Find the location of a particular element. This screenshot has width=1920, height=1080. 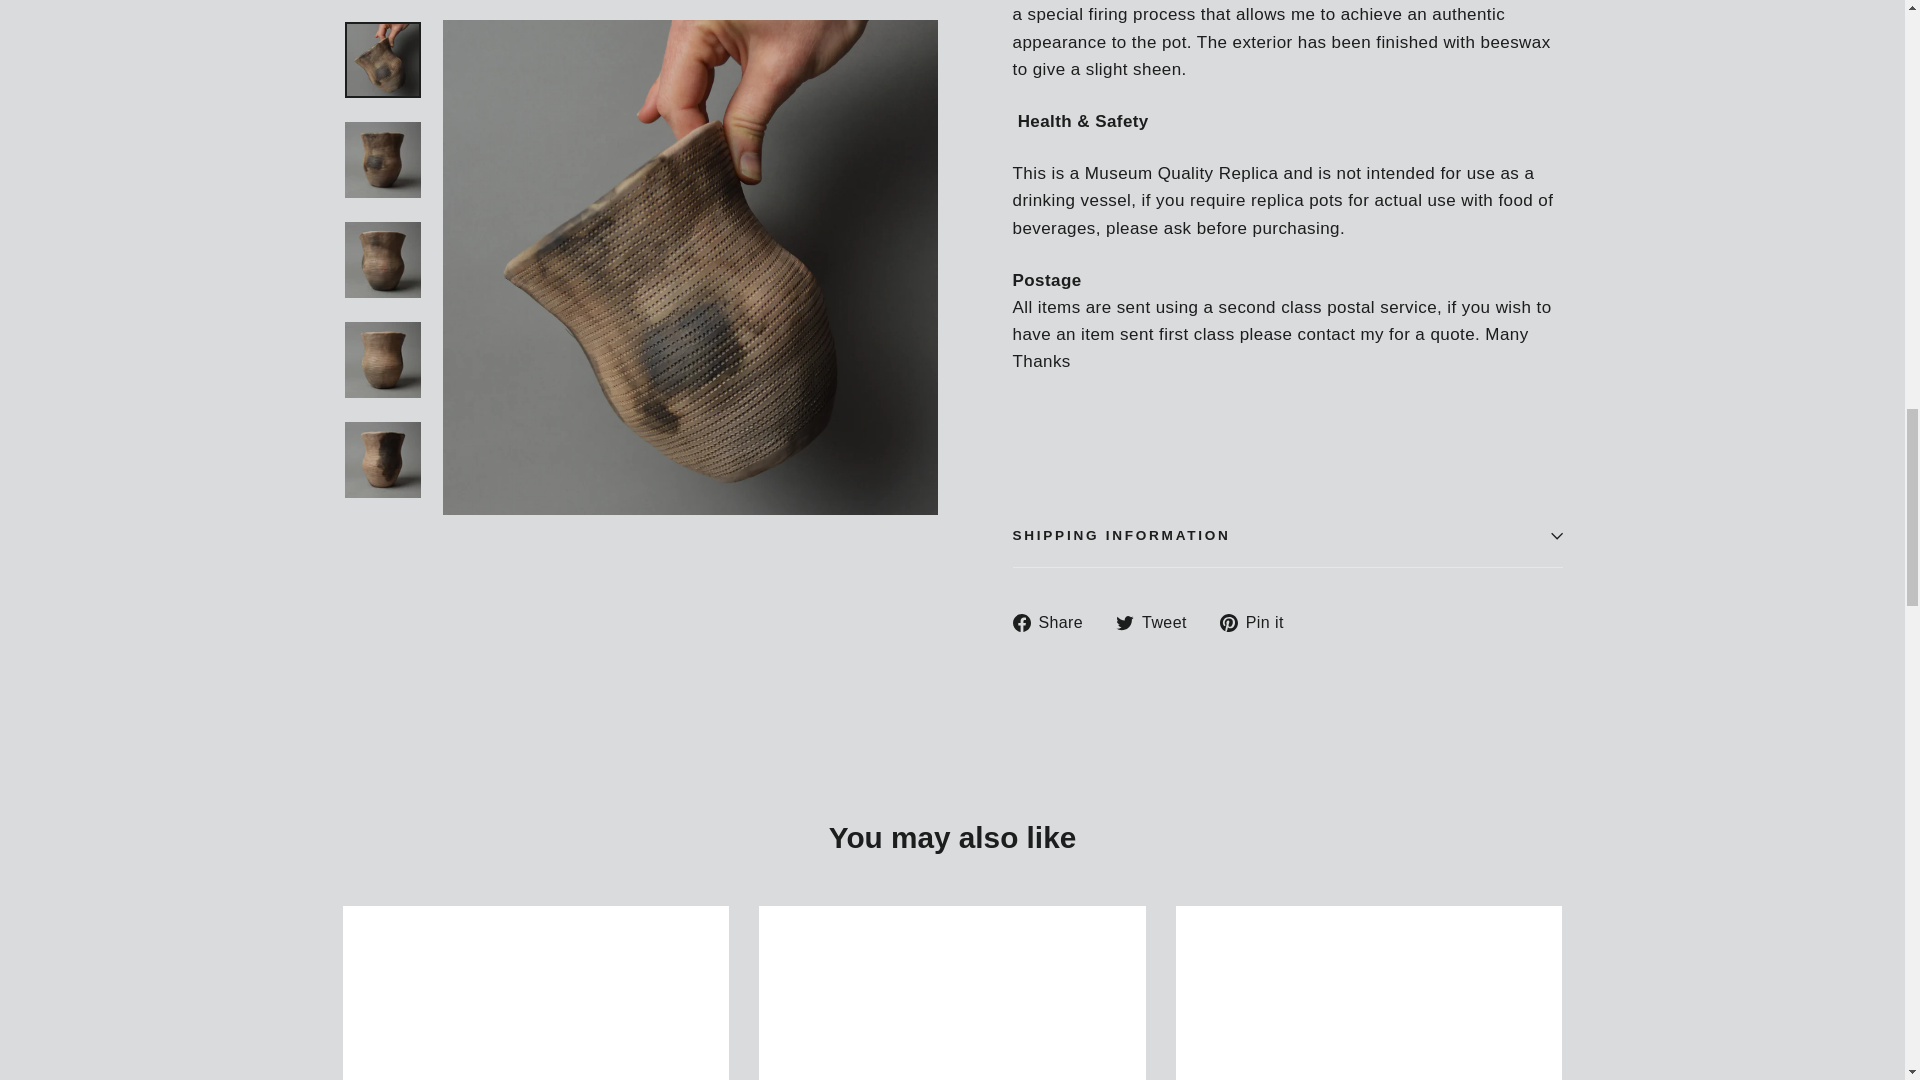

twitter is located at coordinates (1124, 622).